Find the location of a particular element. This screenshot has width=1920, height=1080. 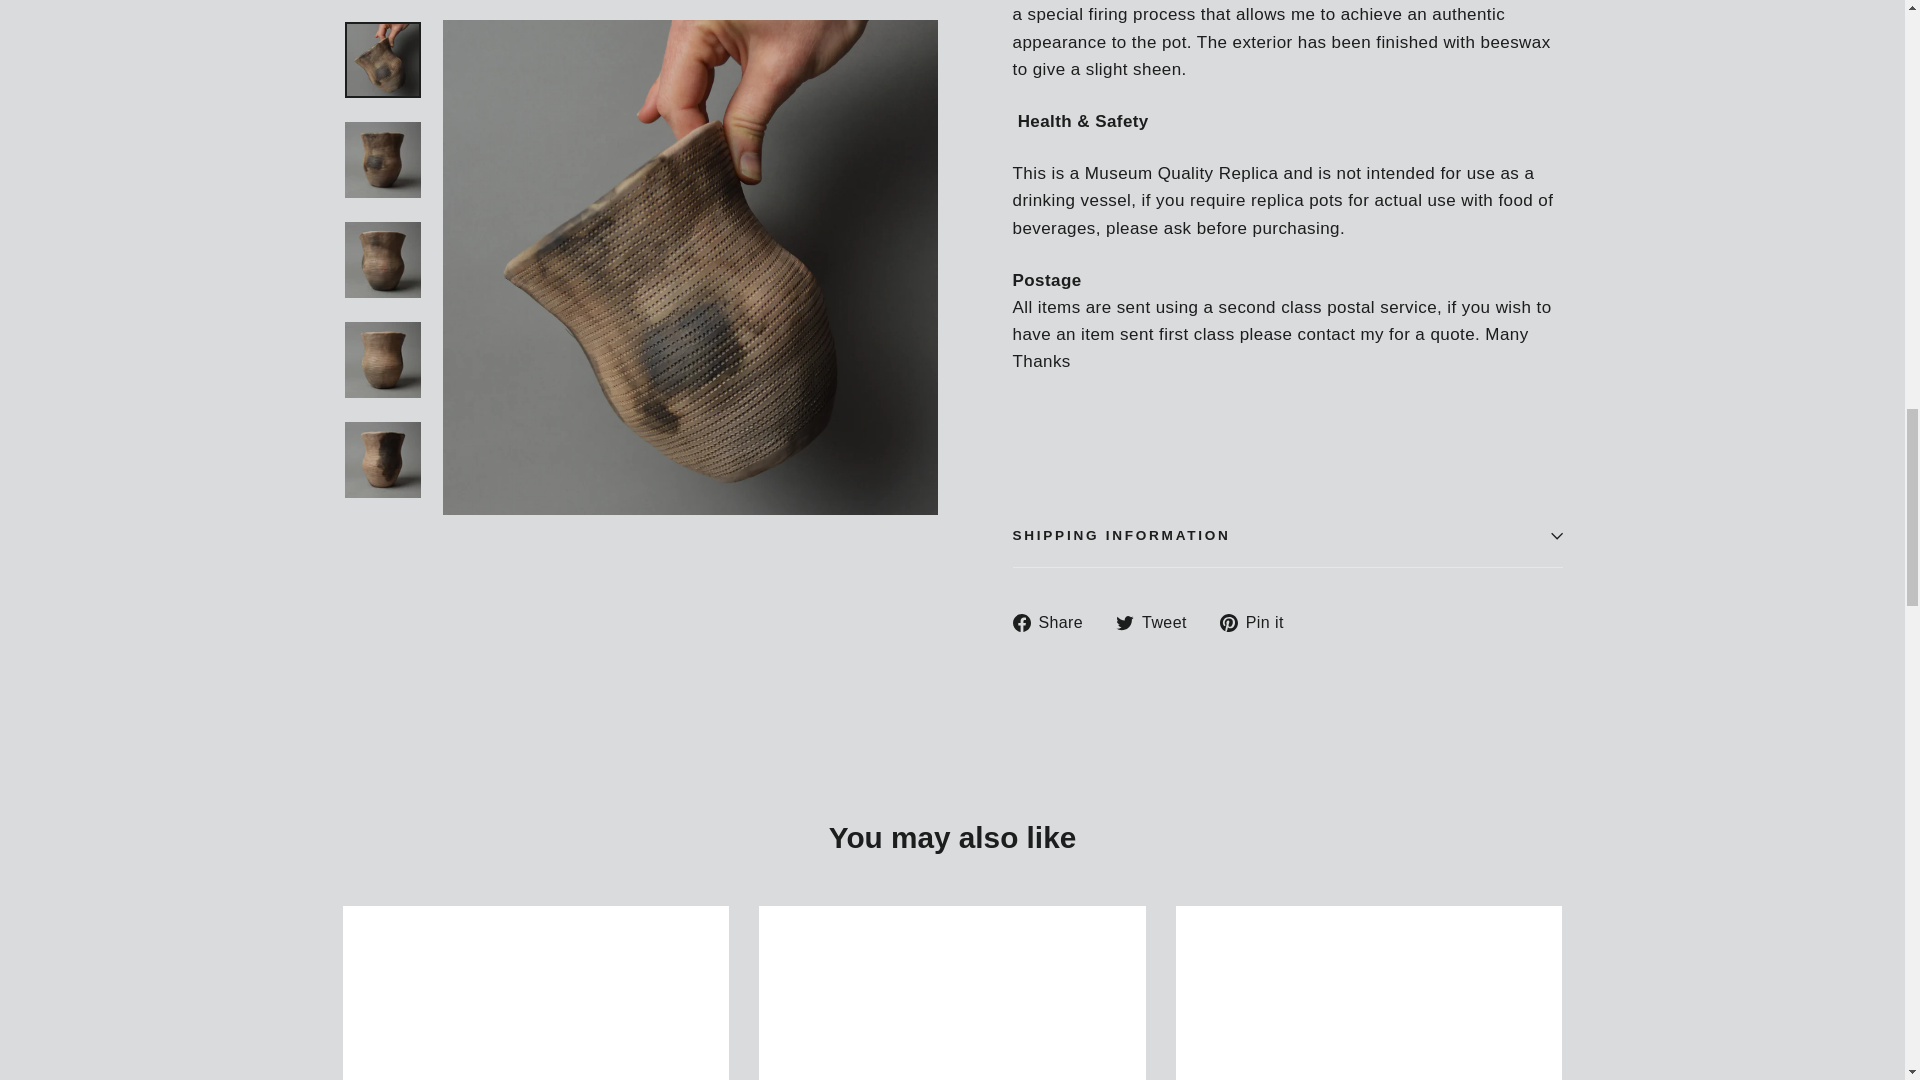

twitter is located at coordinates (1124, 622).